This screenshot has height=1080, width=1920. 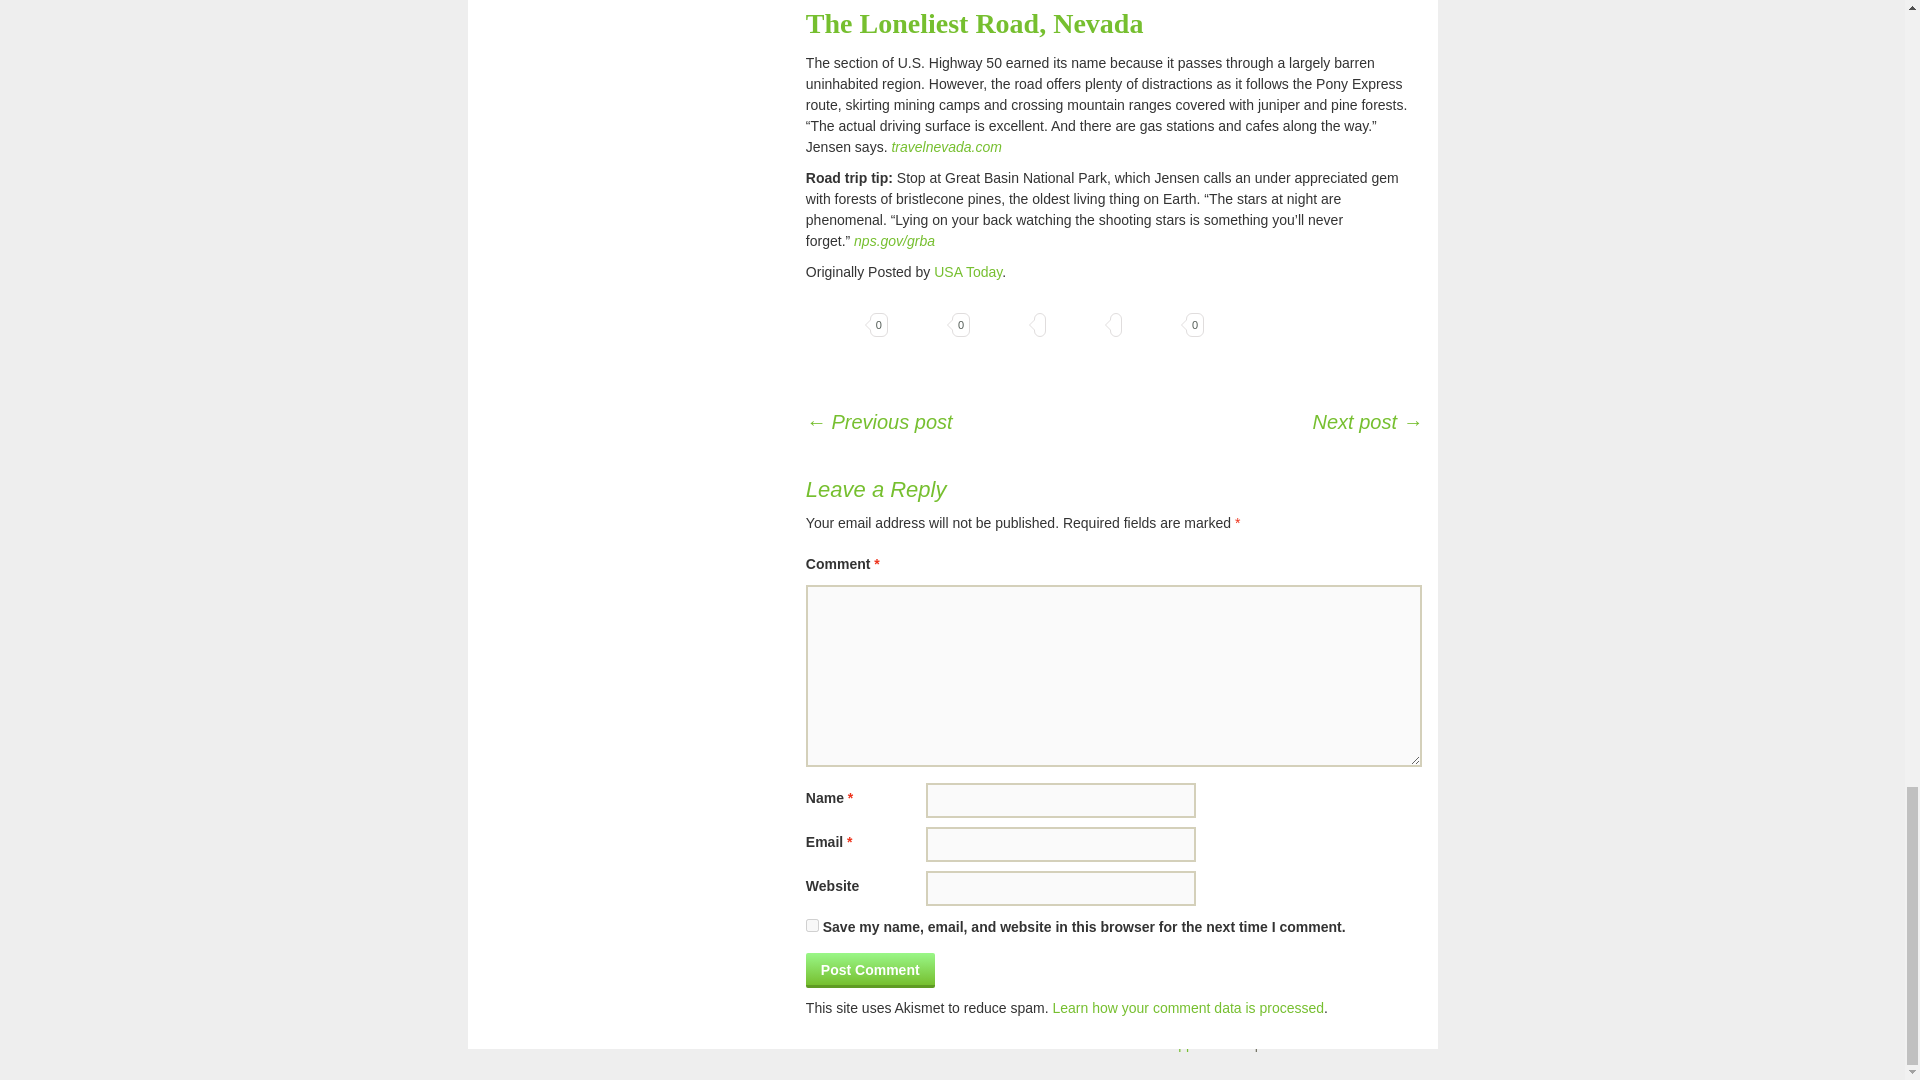 What do you see at coordinates (870, 970) in the screenshot?
I see `Post Comment` at bounding box center [870, 970].